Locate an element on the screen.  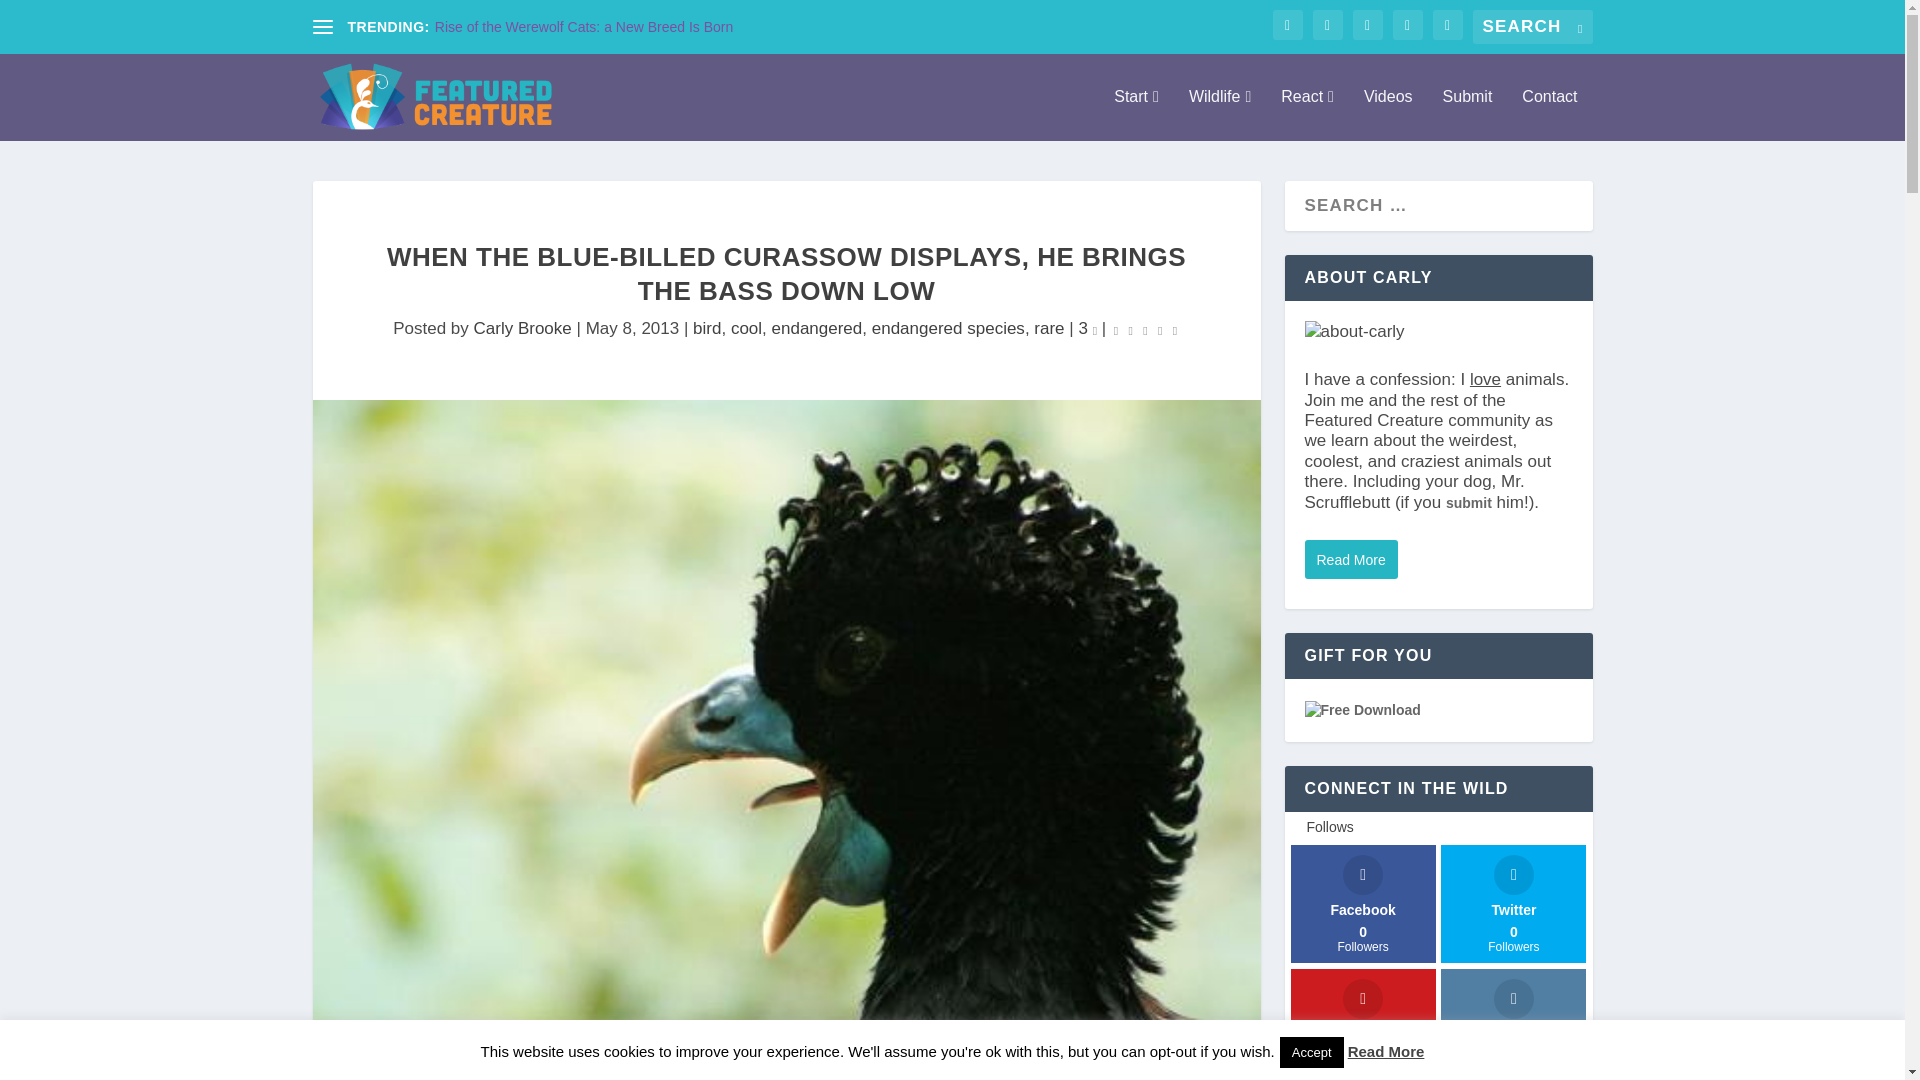
React is located at coordinates (1307, 114).